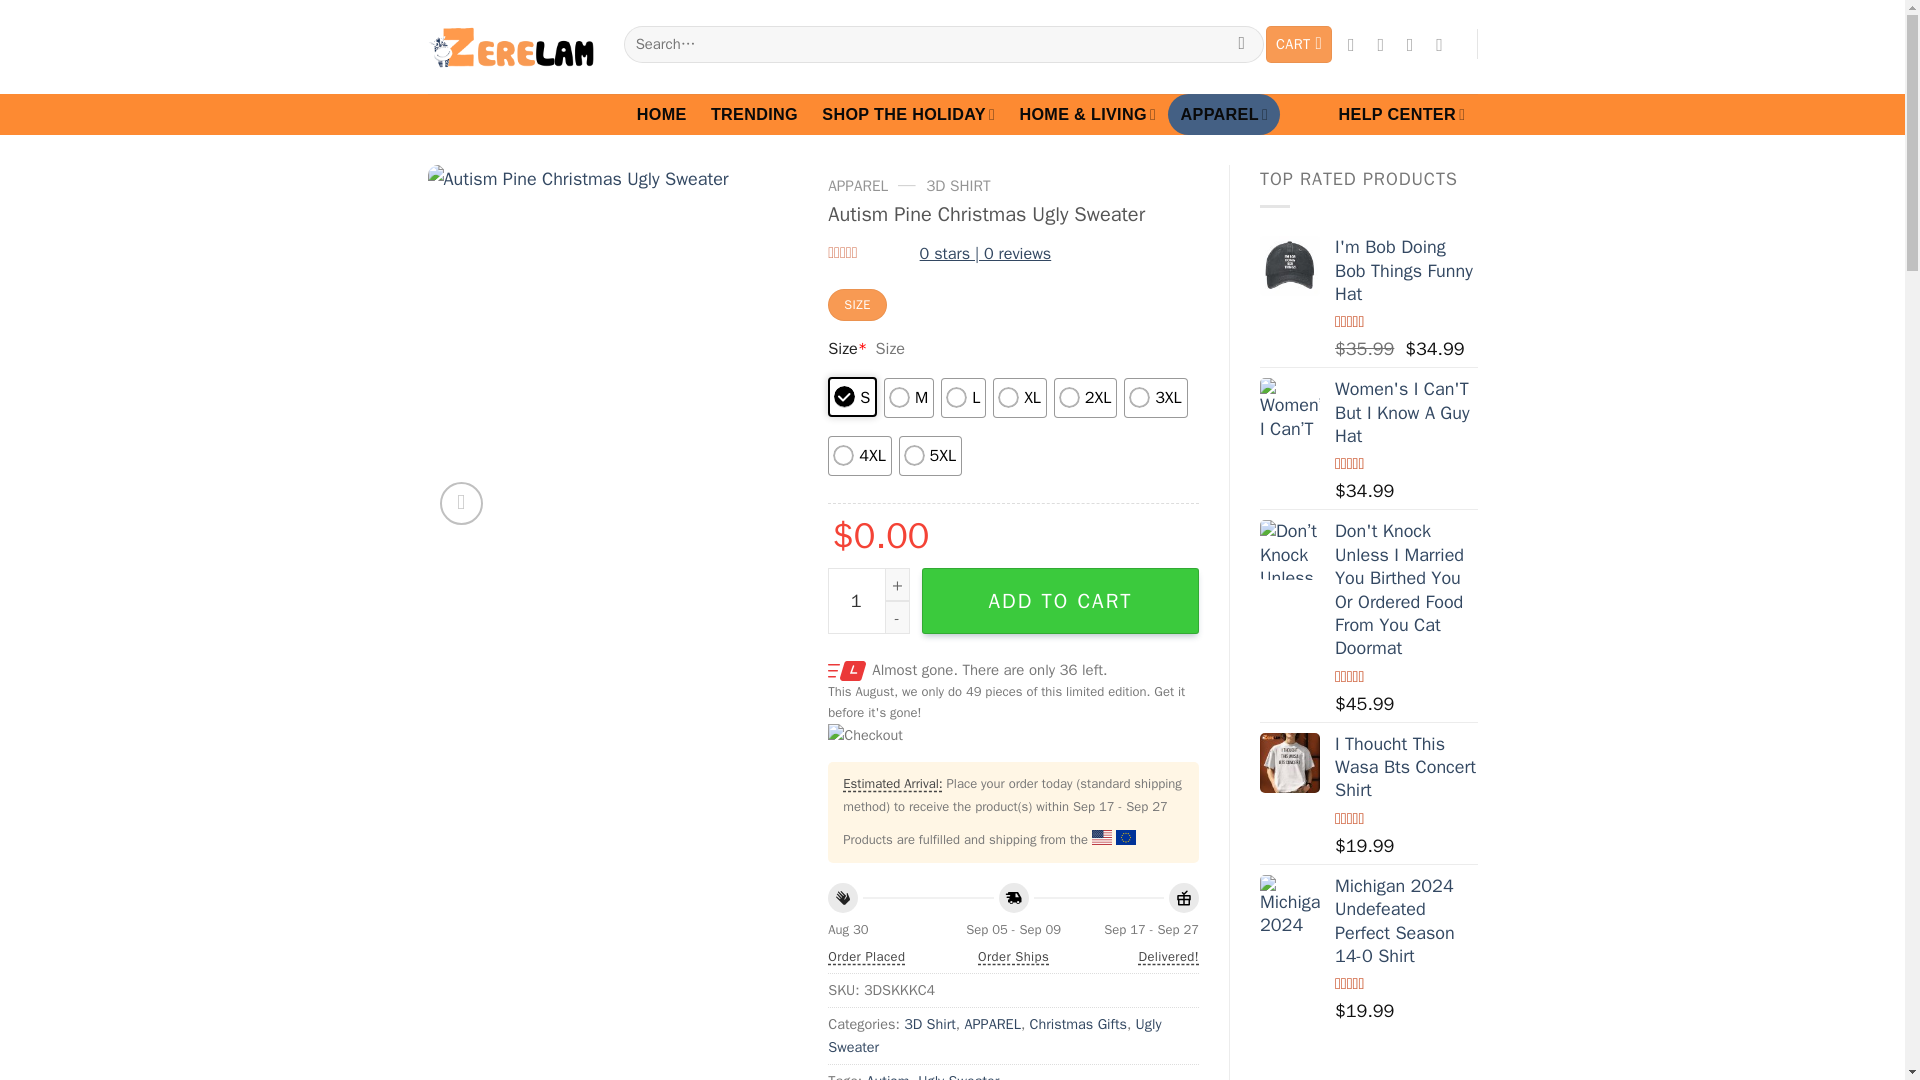  What do you see at coordinates (1298, 44) in the screenshot?
I see `CART` at bounding box center [1298, 44].